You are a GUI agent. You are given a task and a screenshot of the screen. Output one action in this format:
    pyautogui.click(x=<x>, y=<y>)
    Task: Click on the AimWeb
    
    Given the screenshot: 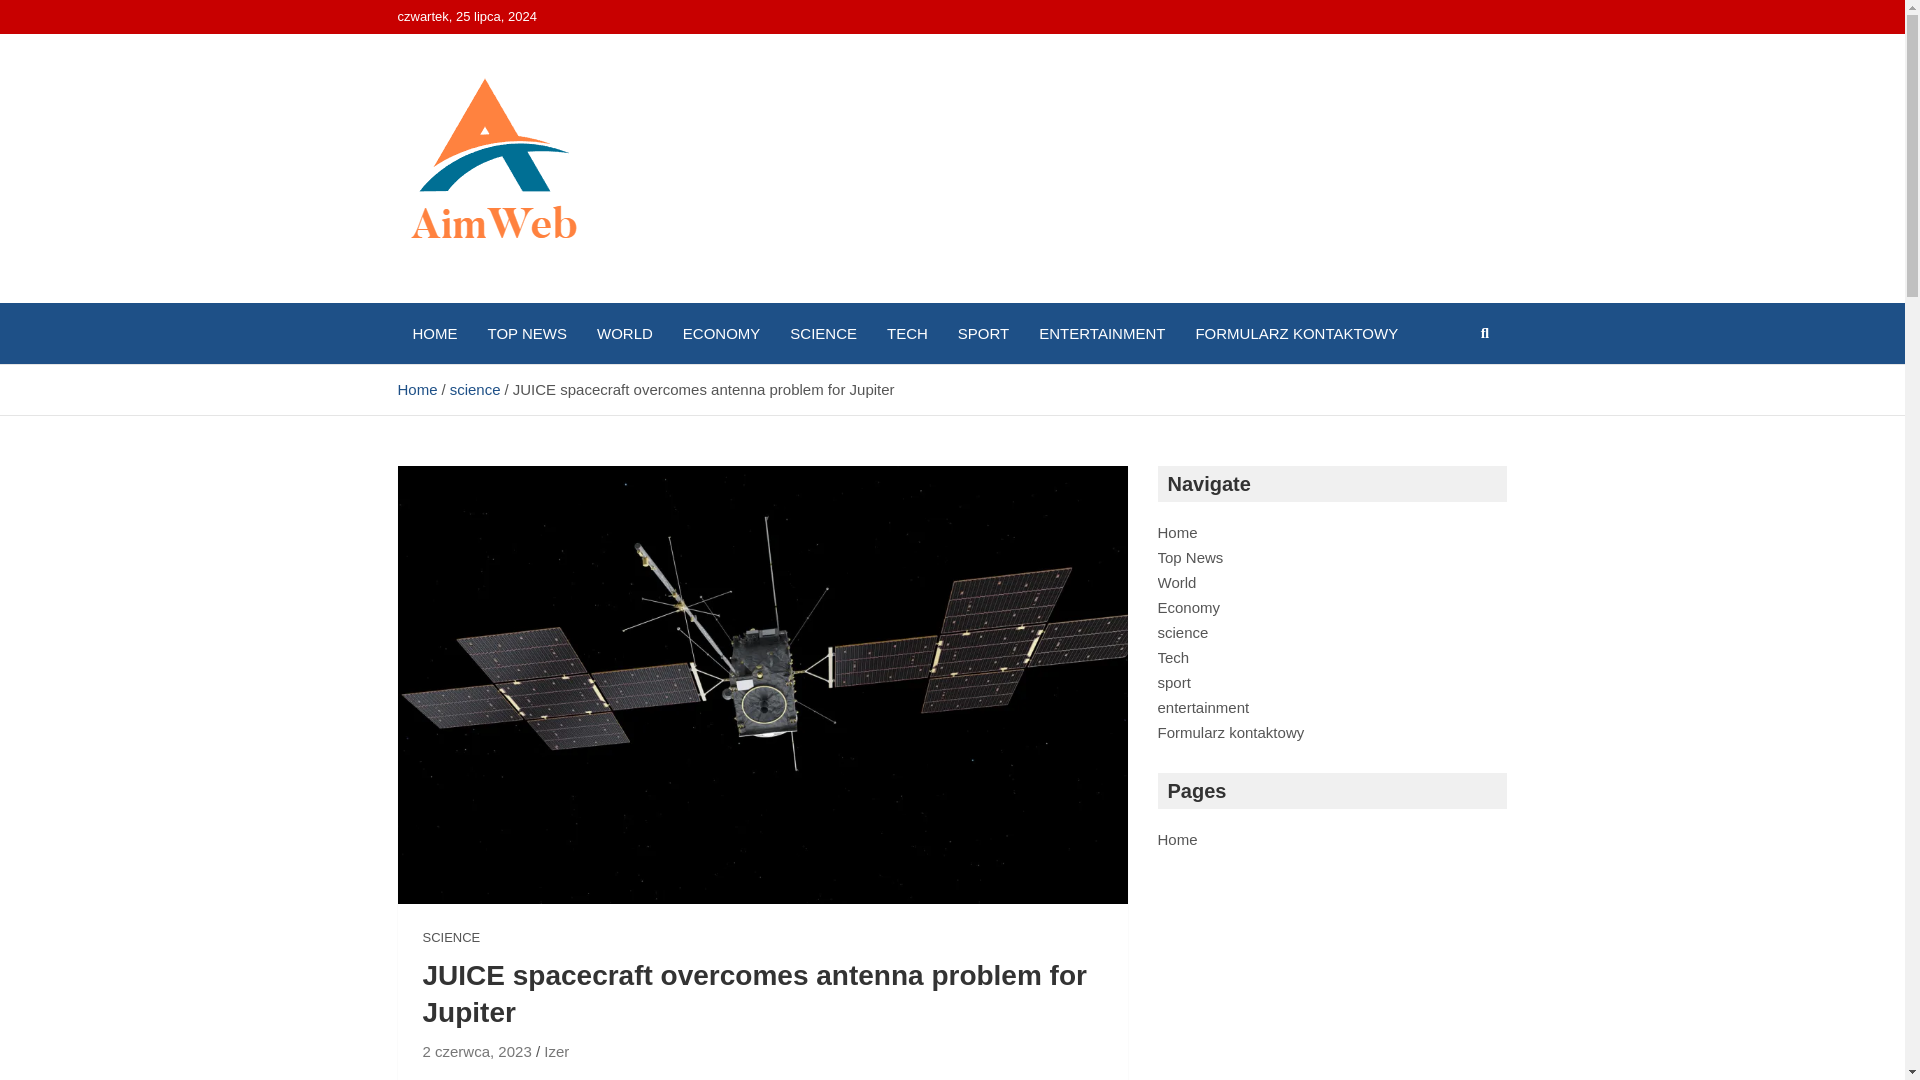 What is the action you would take?
    pyautogui.click(x=476, y=298)
    